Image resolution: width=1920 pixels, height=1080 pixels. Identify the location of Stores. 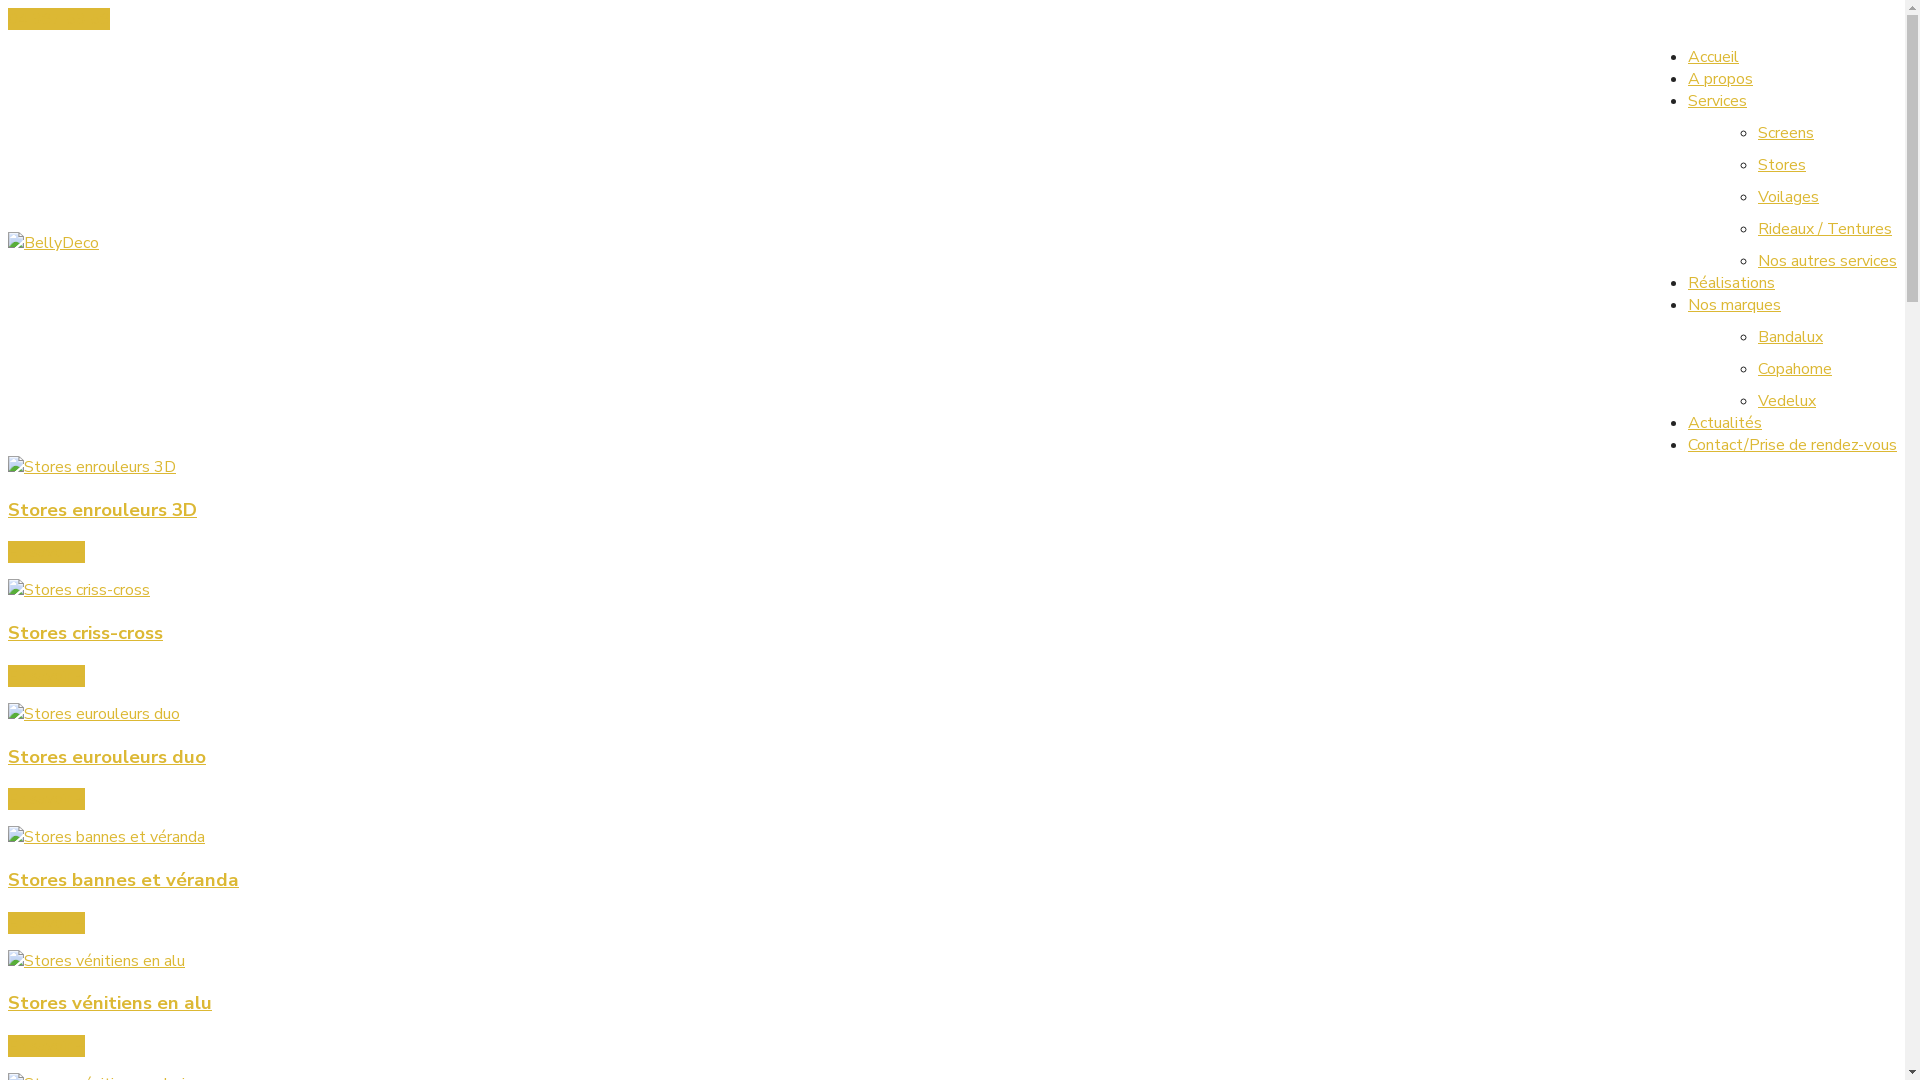
(1782, 165).